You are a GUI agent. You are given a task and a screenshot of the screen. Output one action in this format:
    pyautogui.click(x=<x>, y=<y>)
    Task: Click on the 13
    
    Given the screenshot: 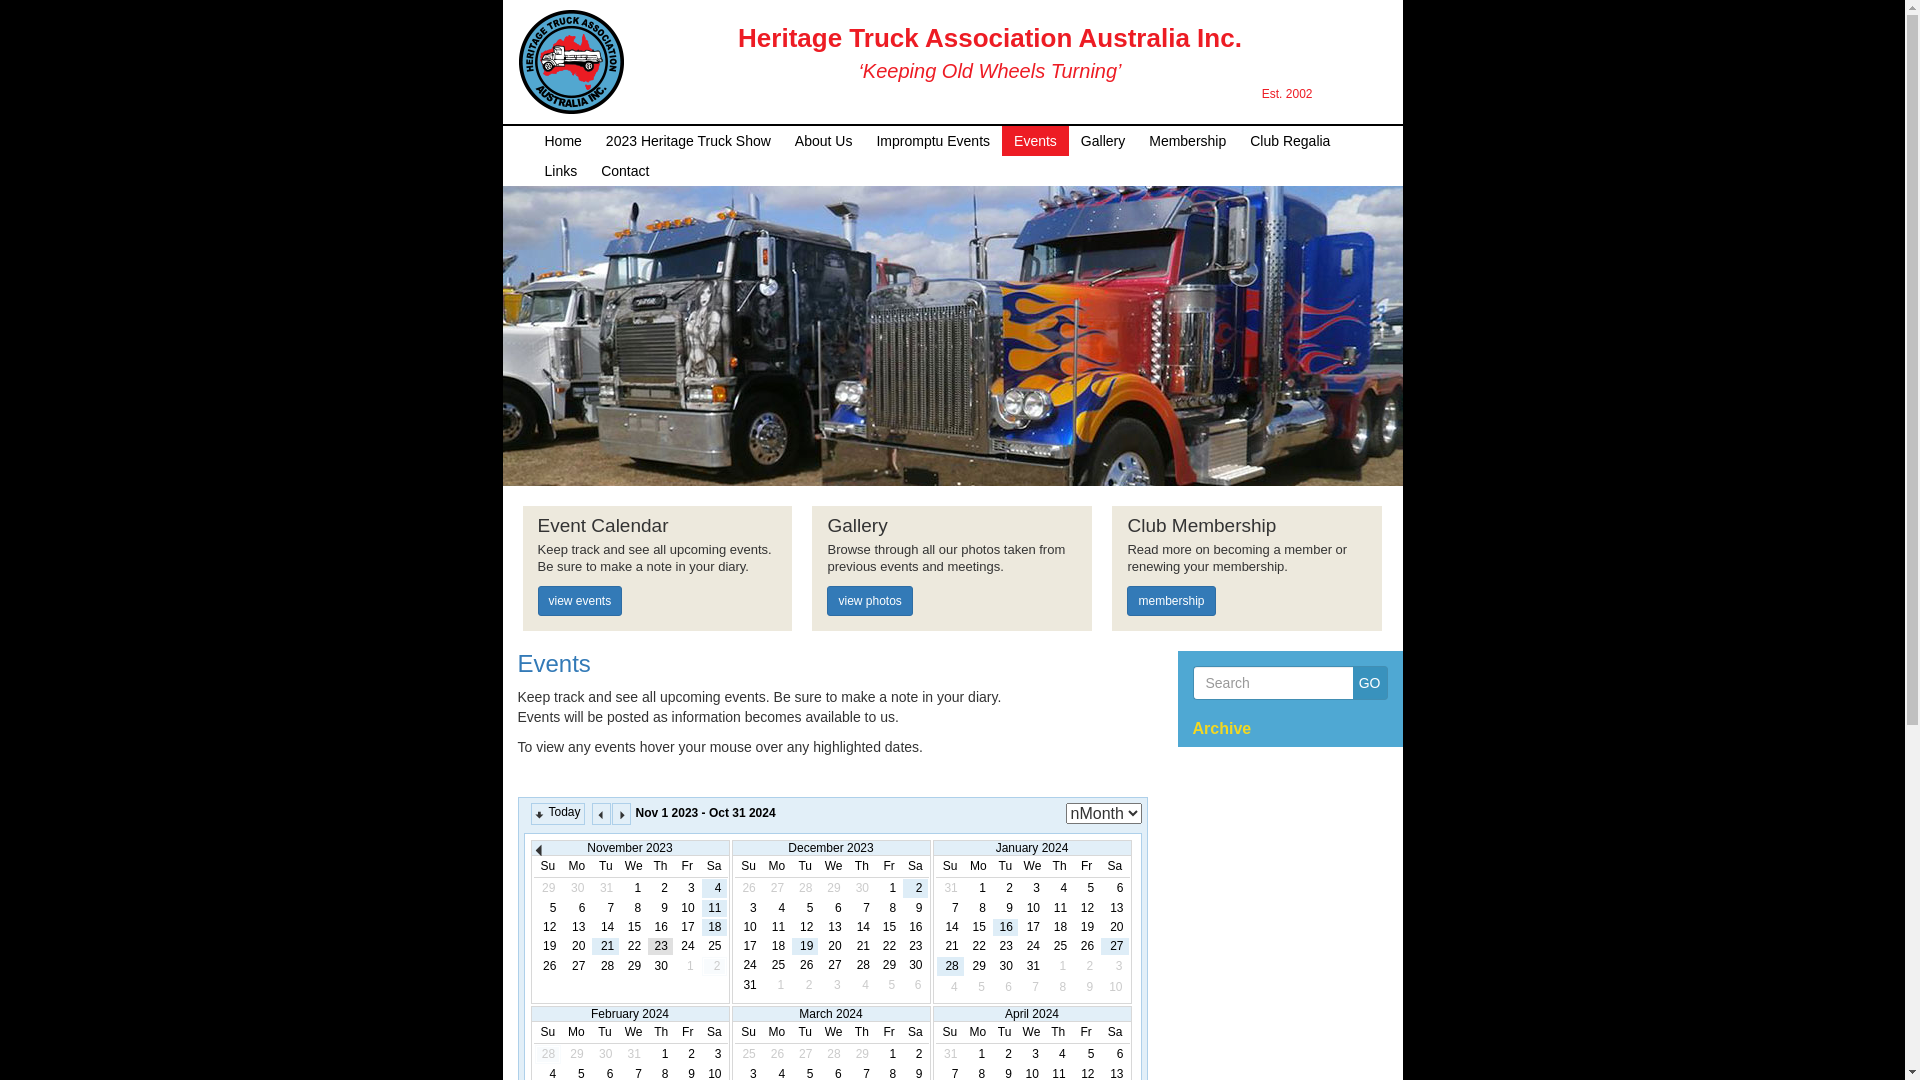 What is the action you would take?
    pyautogui.click(x=576, y=928)
    